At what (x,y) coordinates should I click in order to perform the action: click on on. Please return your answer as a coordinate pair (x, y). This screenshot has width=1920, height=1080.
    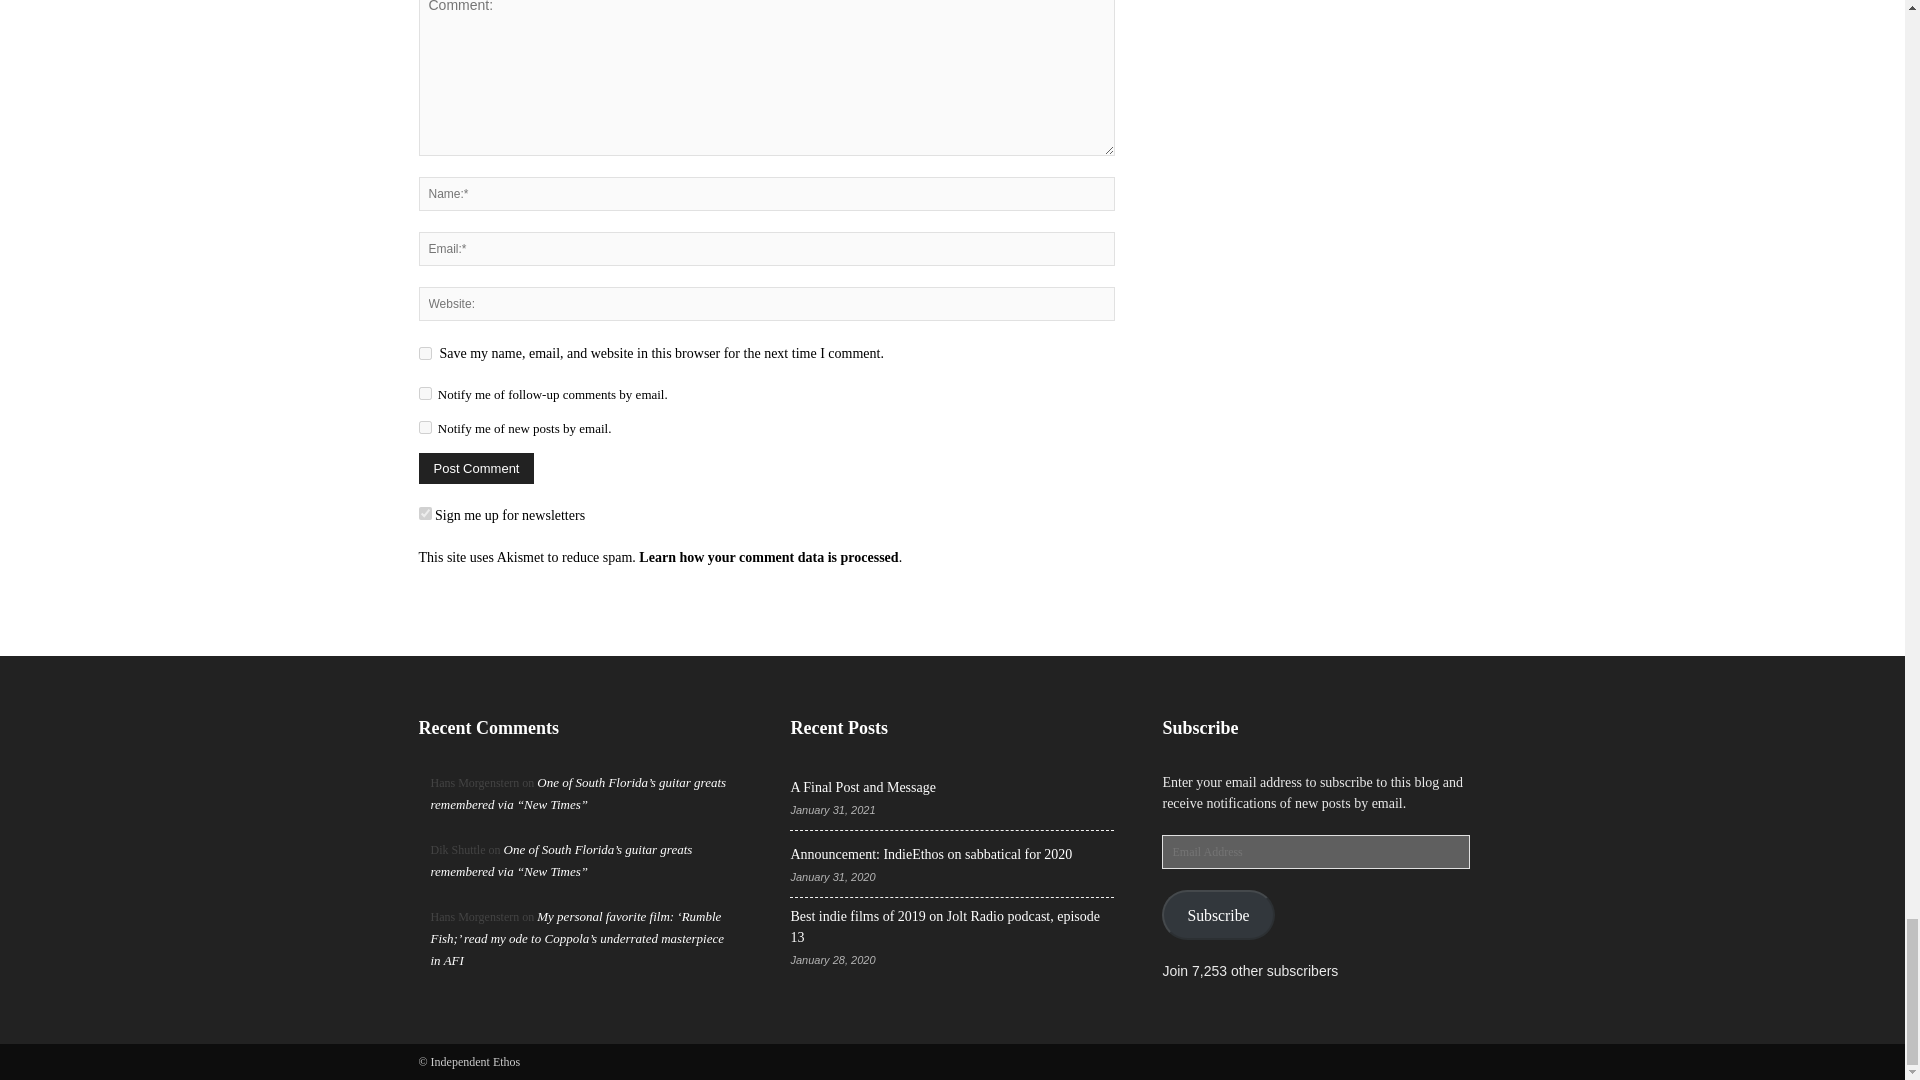
    Looking at the image, I should click on (424, 512).